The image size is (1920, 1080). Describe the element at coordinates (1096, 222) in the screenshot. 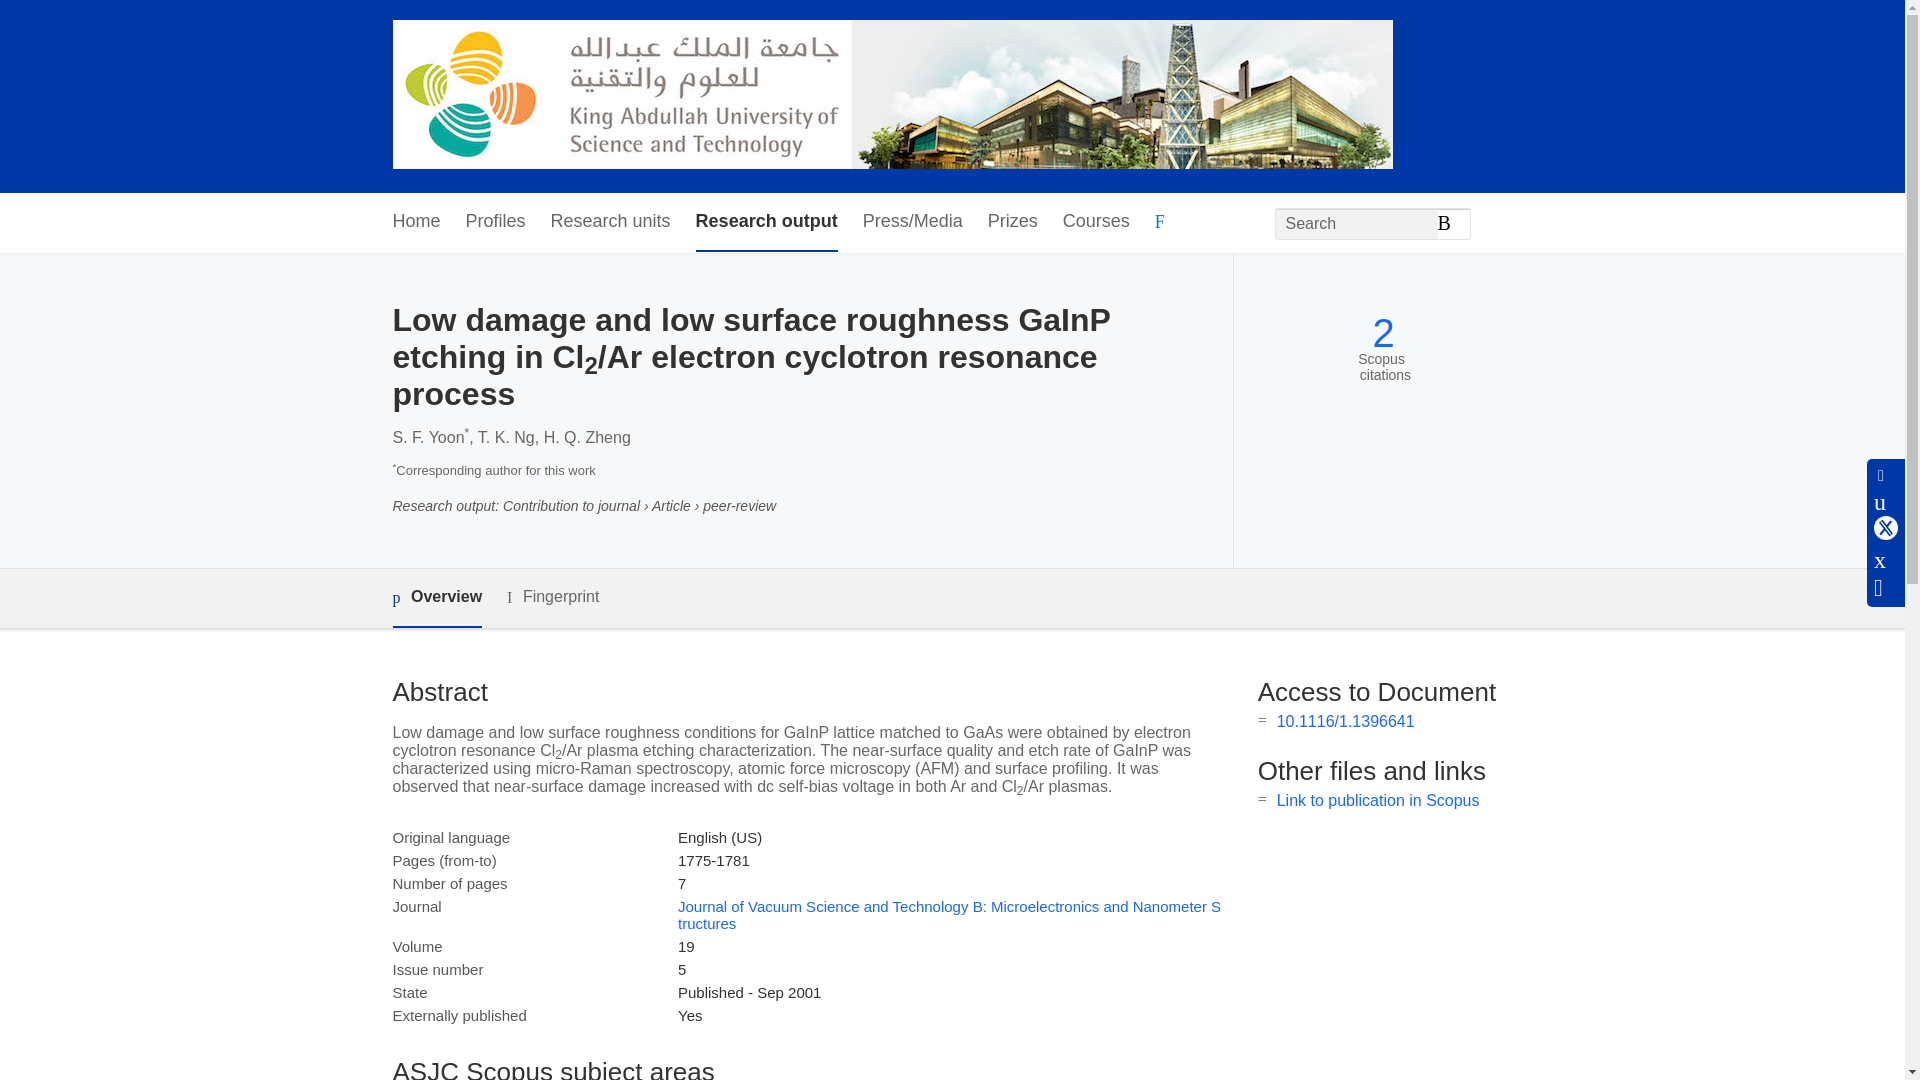

I see `Courses` at that location.